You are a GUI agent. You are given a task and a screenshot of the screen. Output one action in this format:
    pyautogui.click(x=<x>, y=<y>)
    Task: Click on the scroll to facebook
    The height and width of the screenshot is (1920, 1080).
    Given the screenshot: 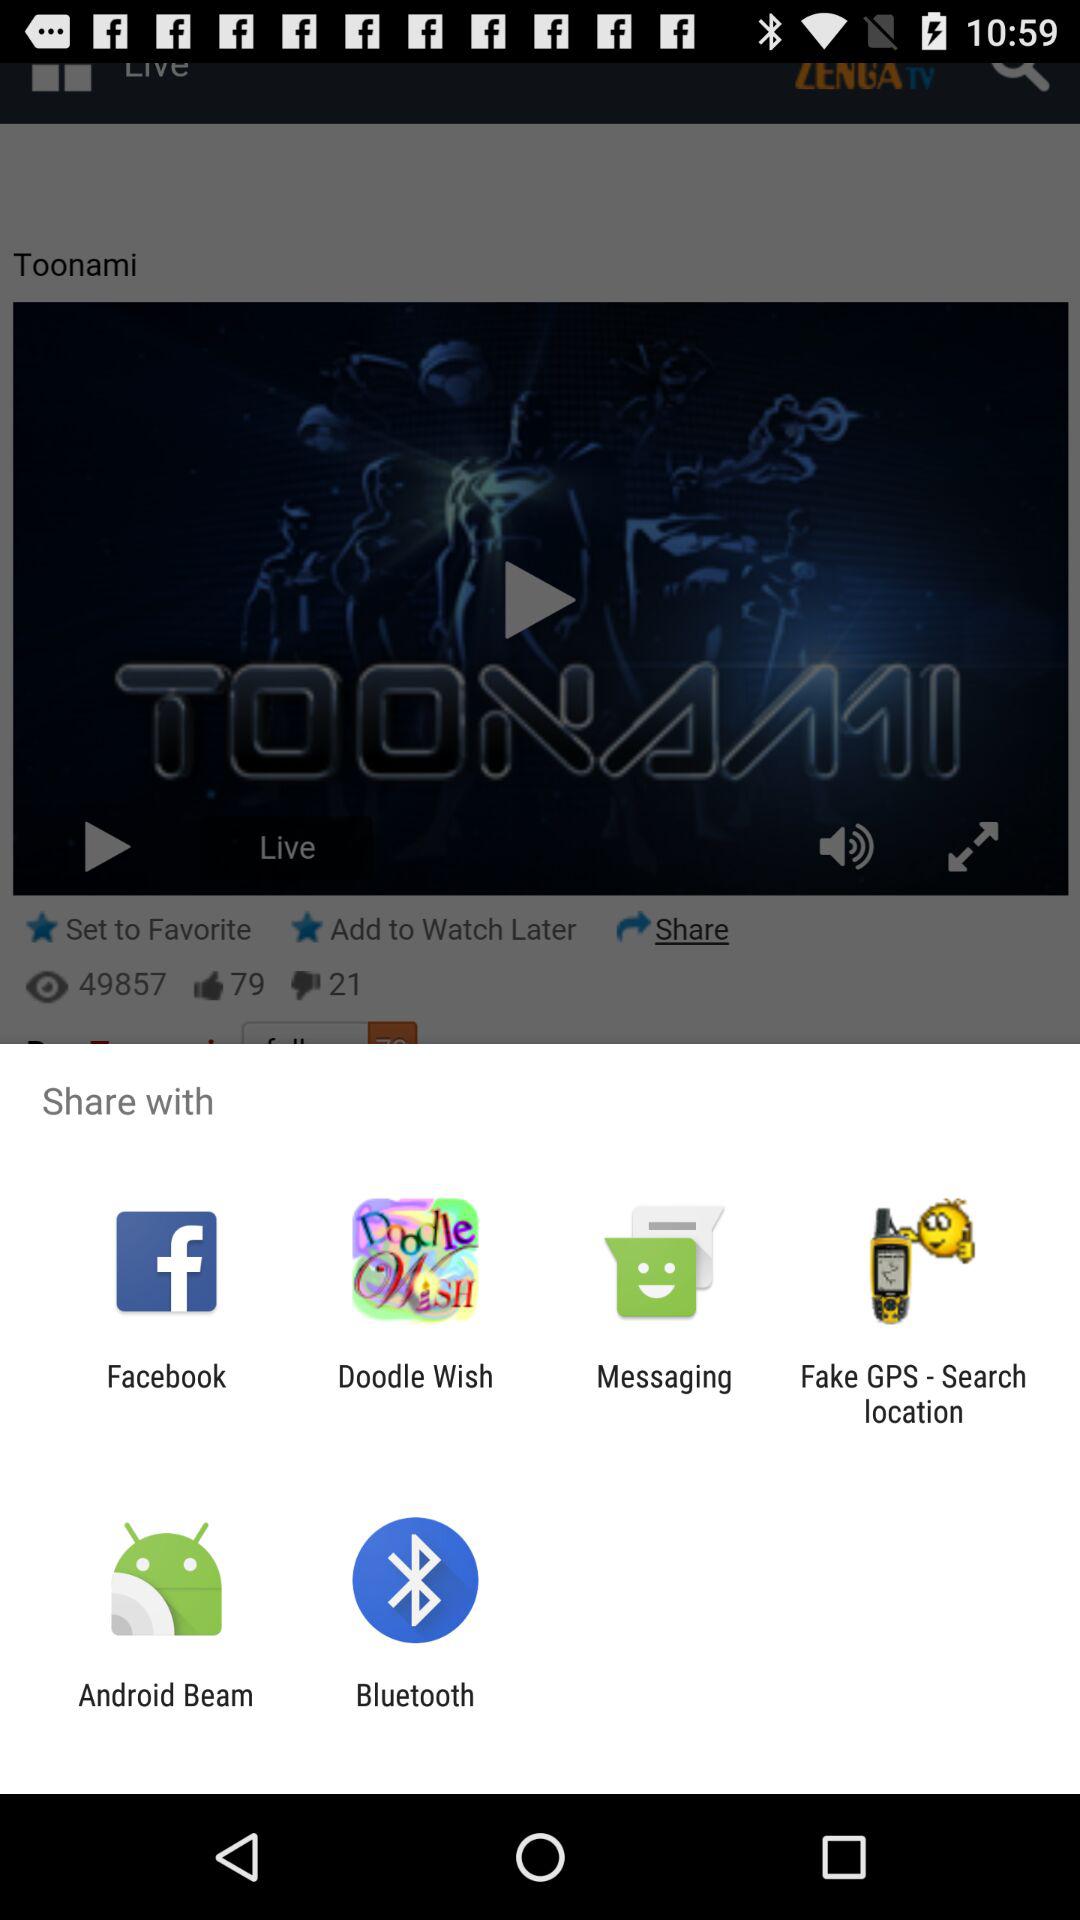 What is the action you would take?
    pyautogui.click(x=166, y=1393)
    